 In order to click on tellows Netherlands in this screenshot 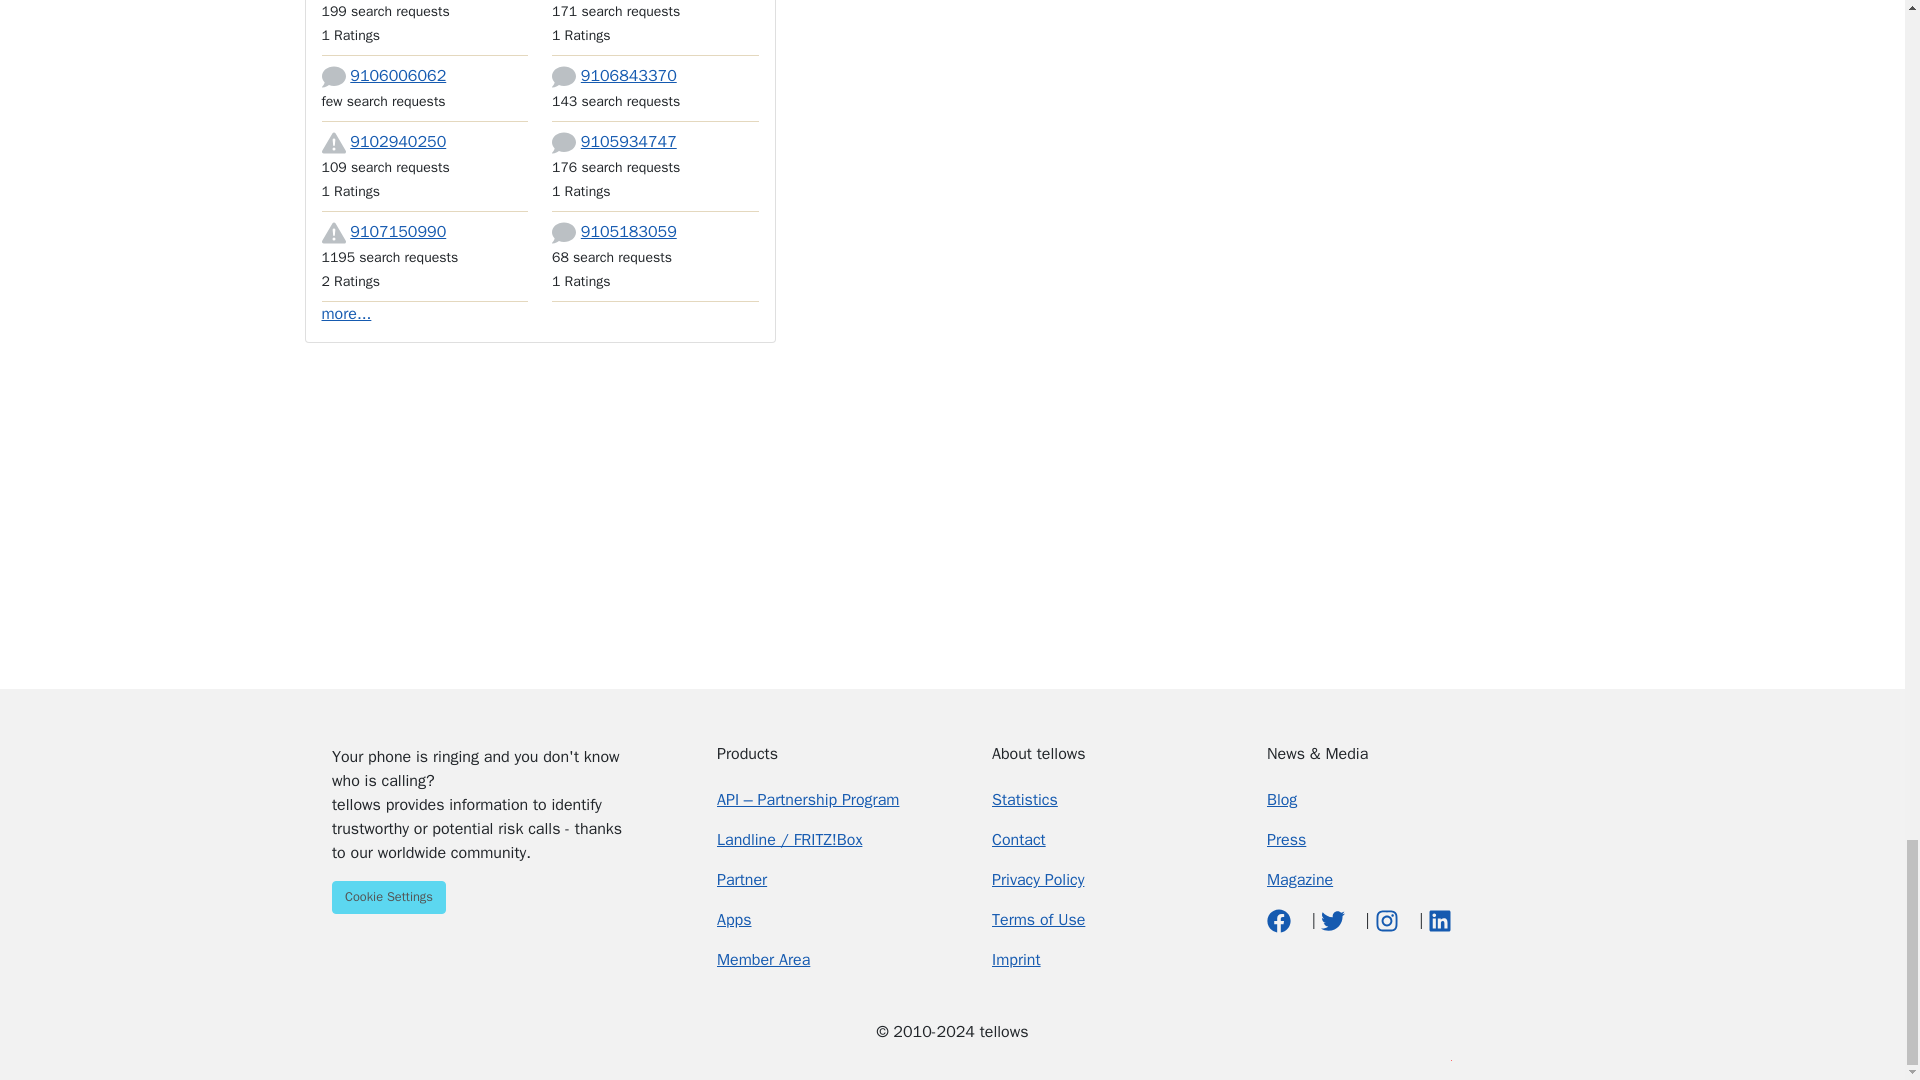, I will do `click(589, 1059)`.